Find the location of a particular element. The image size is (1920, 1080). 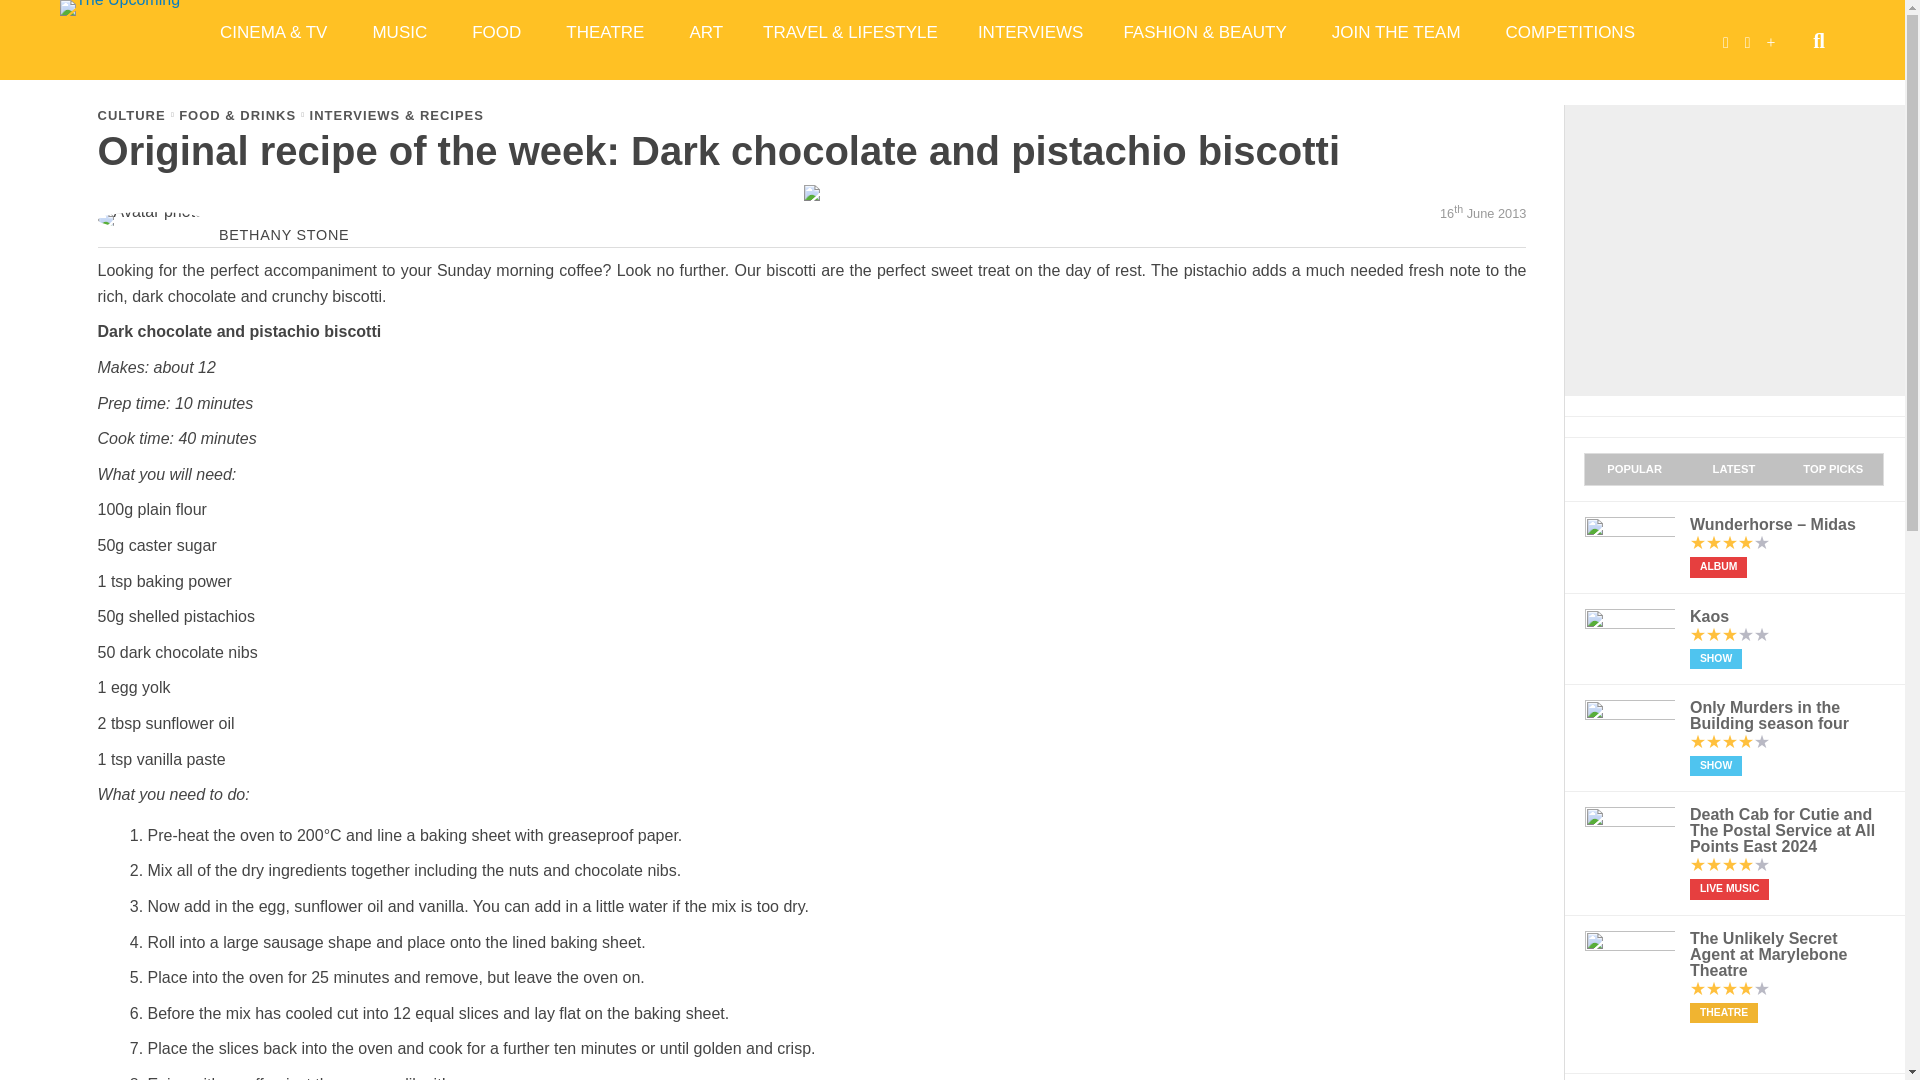

INTERVIEWS is located at coordinates (1030, 32).